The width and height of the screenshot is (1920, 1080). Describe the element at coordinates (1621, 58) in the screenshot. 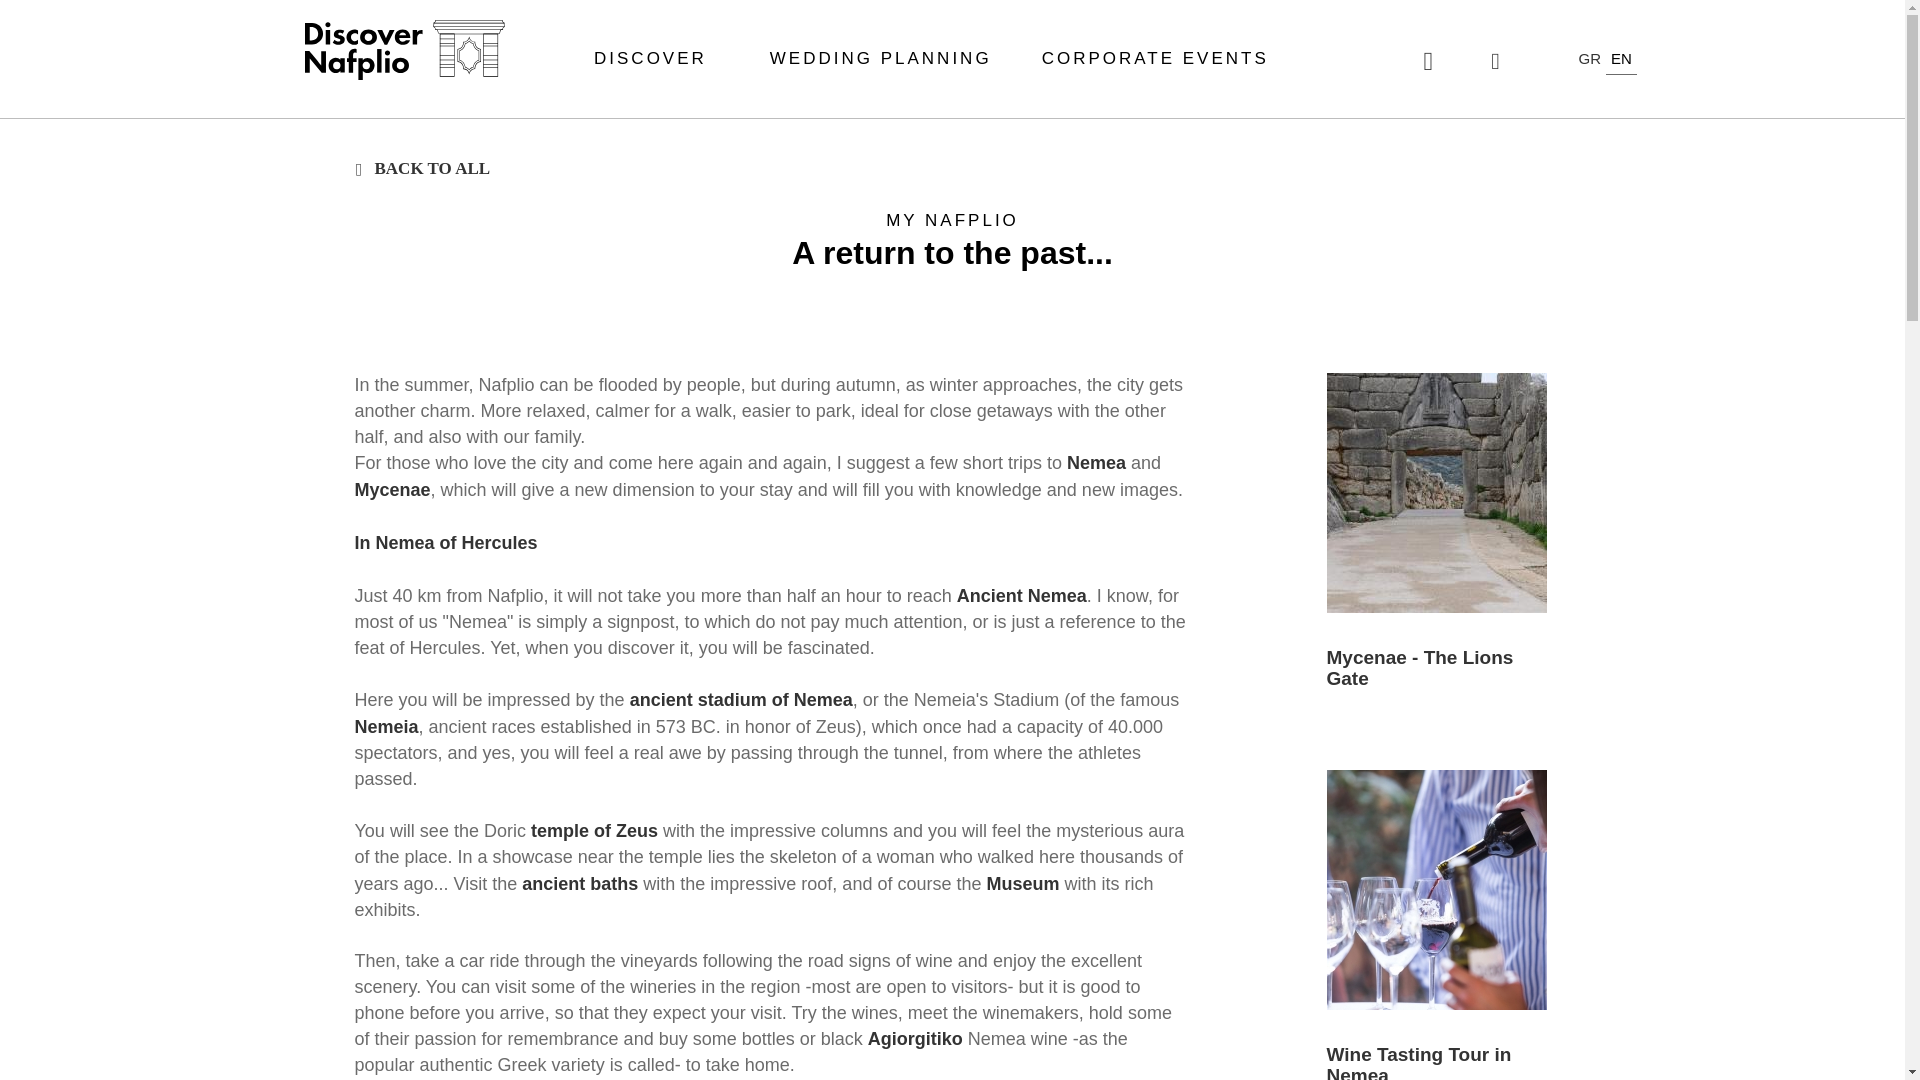

I see `EN` at that location.